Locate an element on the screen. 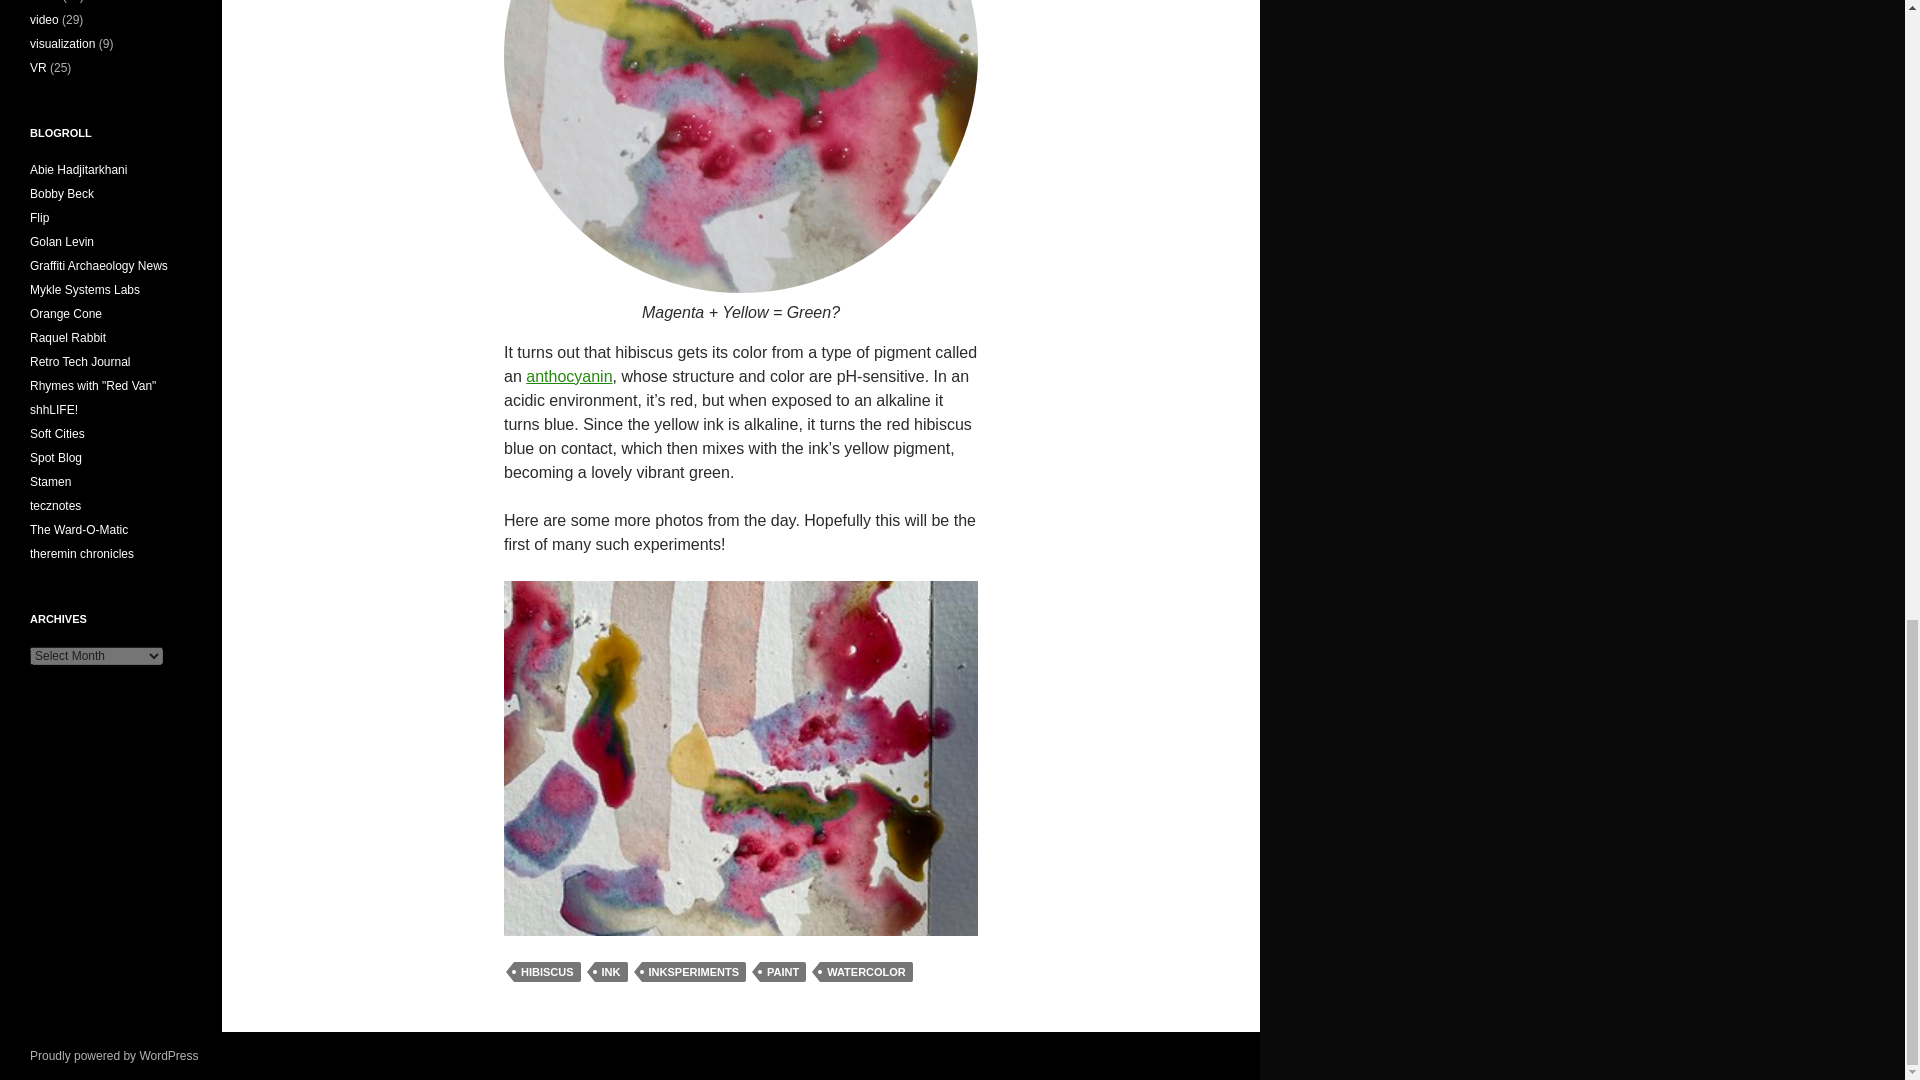 The width and height of the screenshot is (1920, 1080). Mike Kuniavsky is located at coordinates (66, 313).